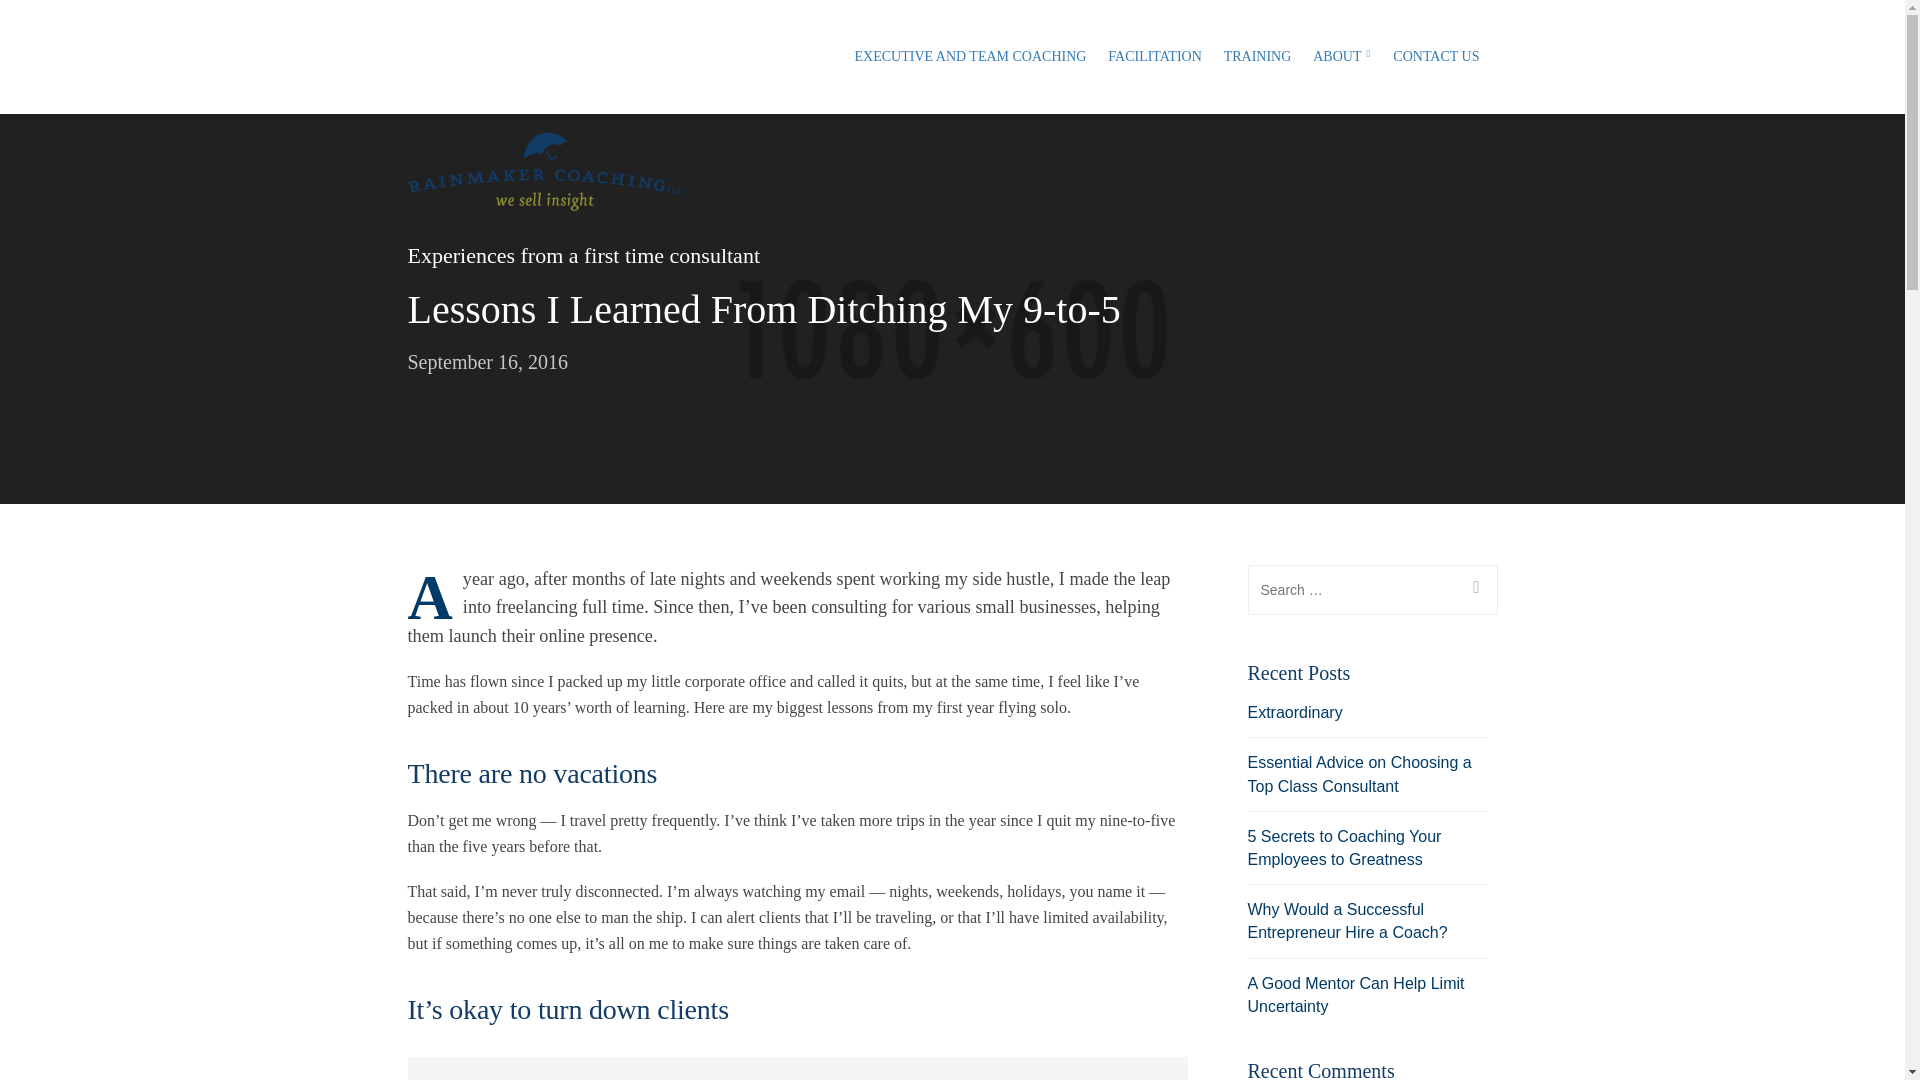 The width and height of the screenshot is (1920, 1080). What do you see at coordinates (970, 57) in the screenshot?
I see `EXECUTIVE AND TEAM COACHING` at bounding box center [970, 57].